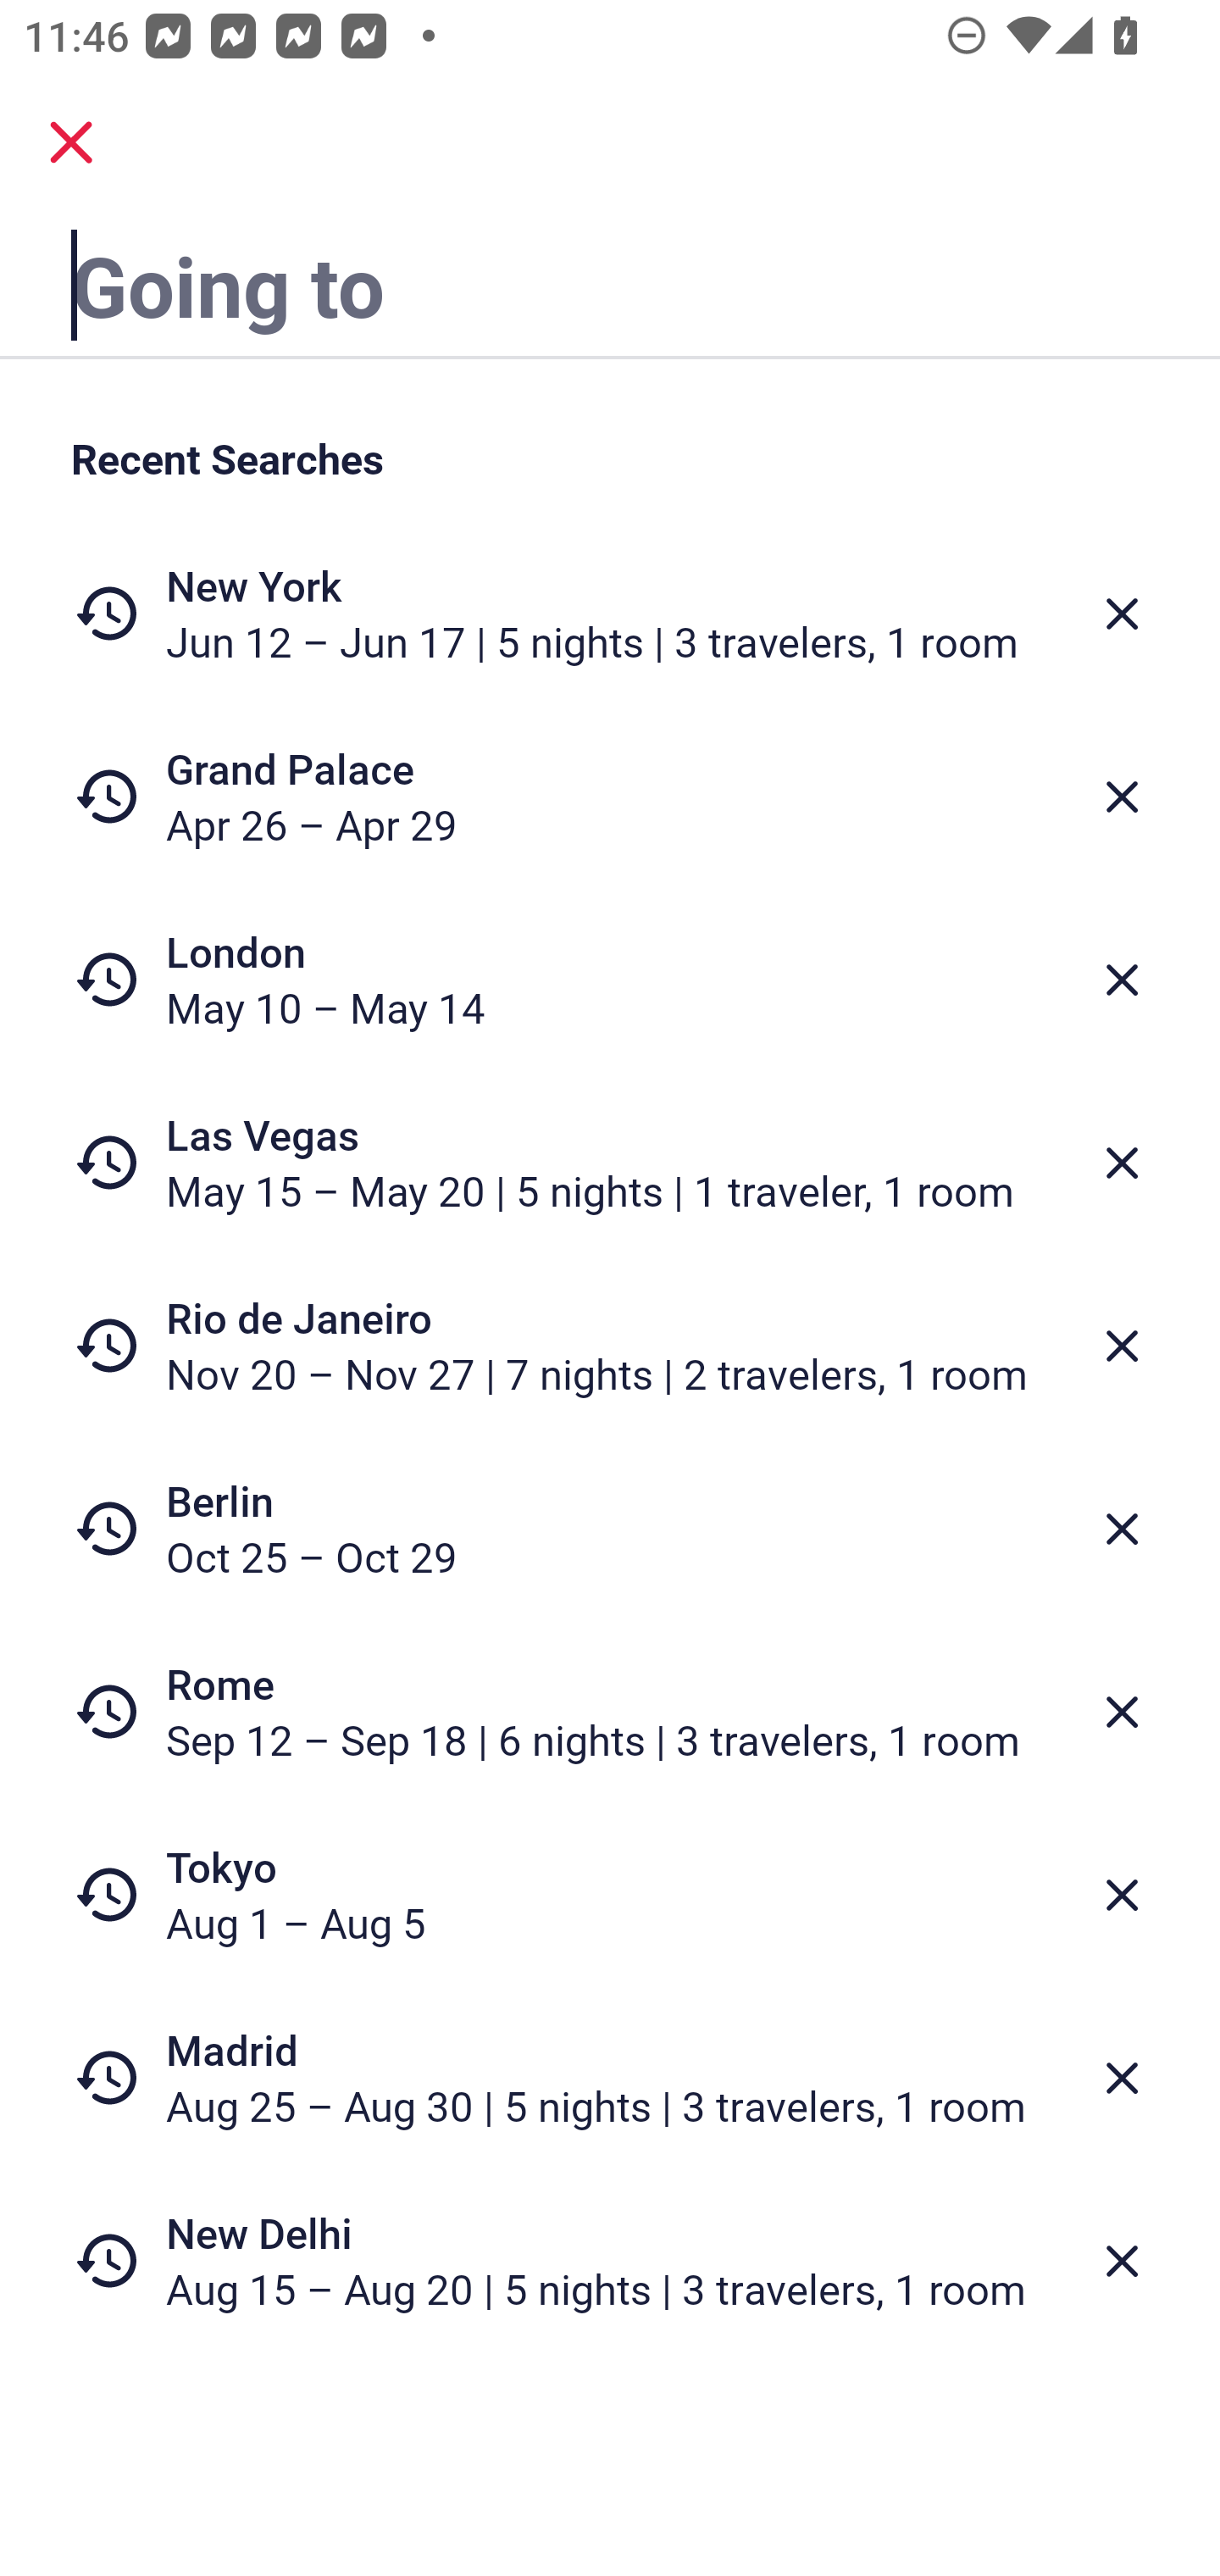  Describe the element at coordinates (610, 797) in the screenshot. I see `Grand Palace Apr 26 – Apr 29` at that location.